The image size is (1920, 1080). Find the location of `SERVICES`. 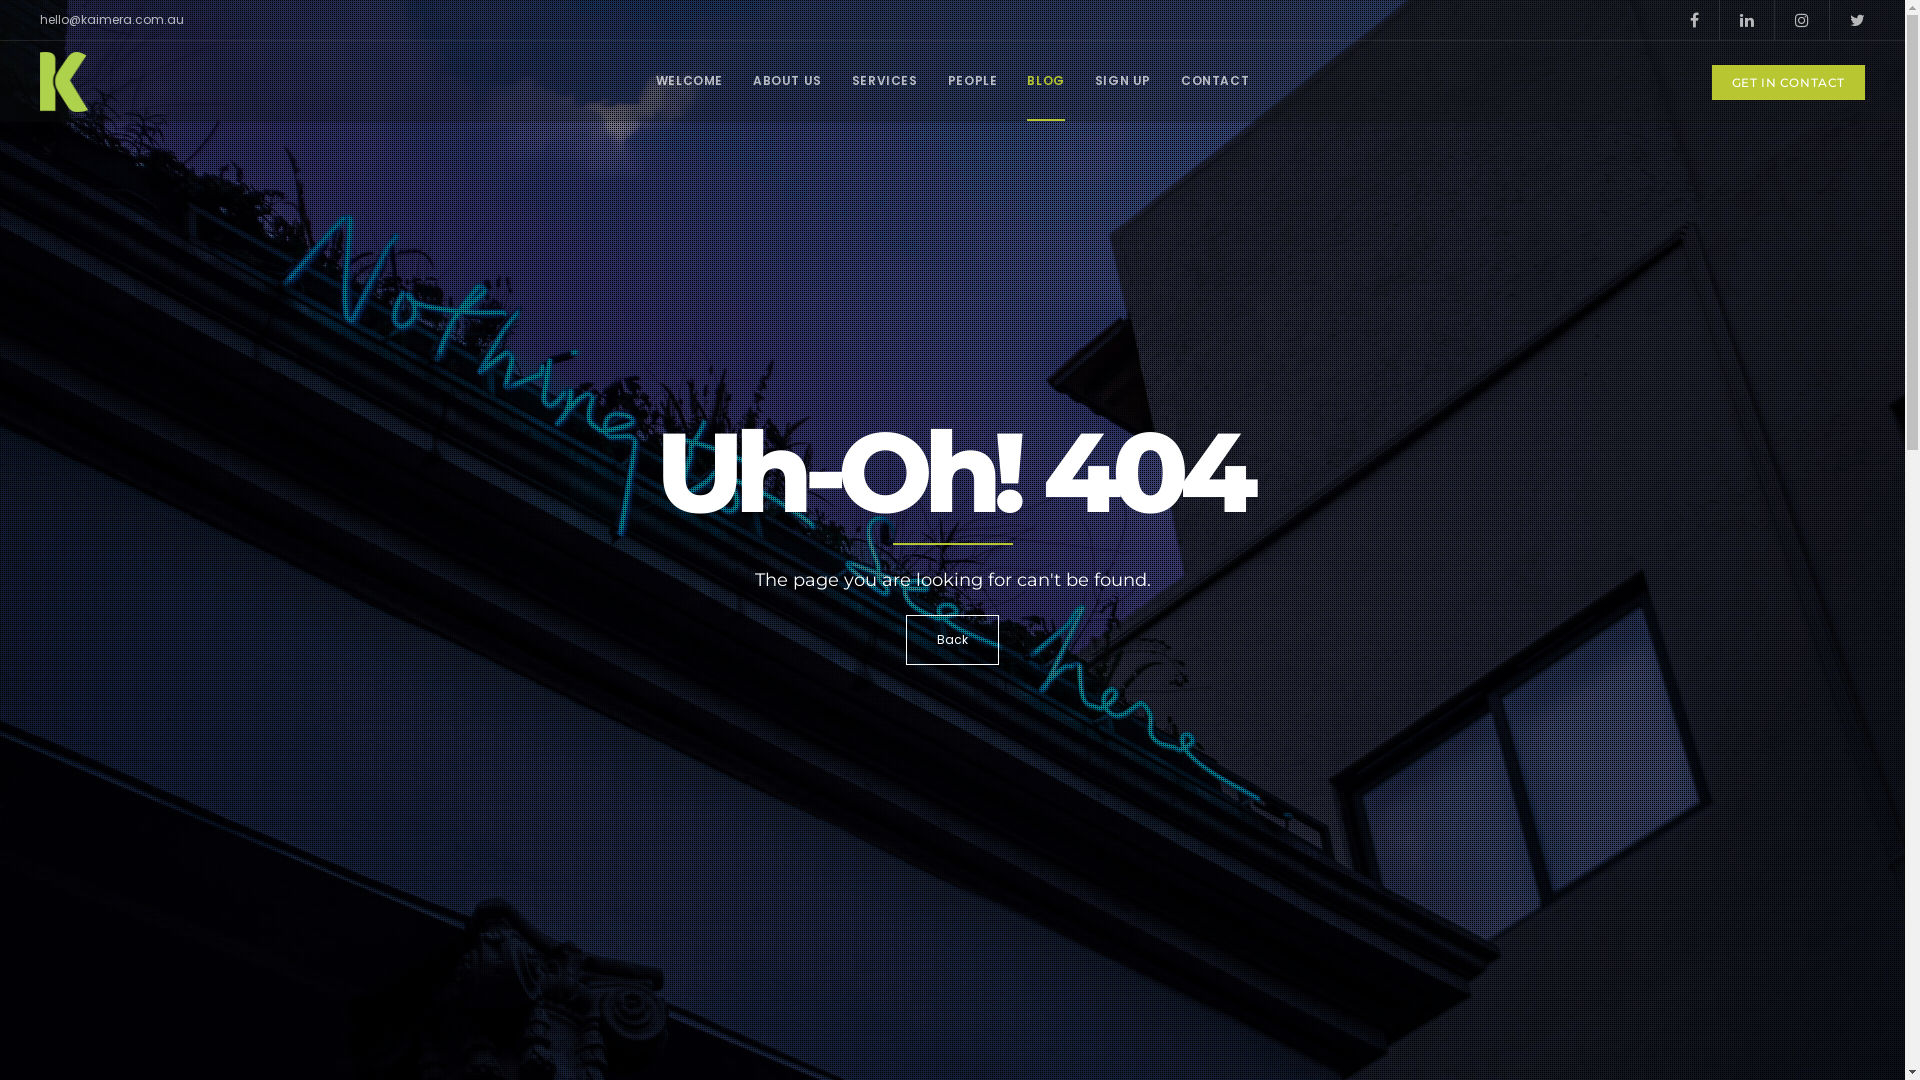

SERVICES is located at coordinates (885, 81).